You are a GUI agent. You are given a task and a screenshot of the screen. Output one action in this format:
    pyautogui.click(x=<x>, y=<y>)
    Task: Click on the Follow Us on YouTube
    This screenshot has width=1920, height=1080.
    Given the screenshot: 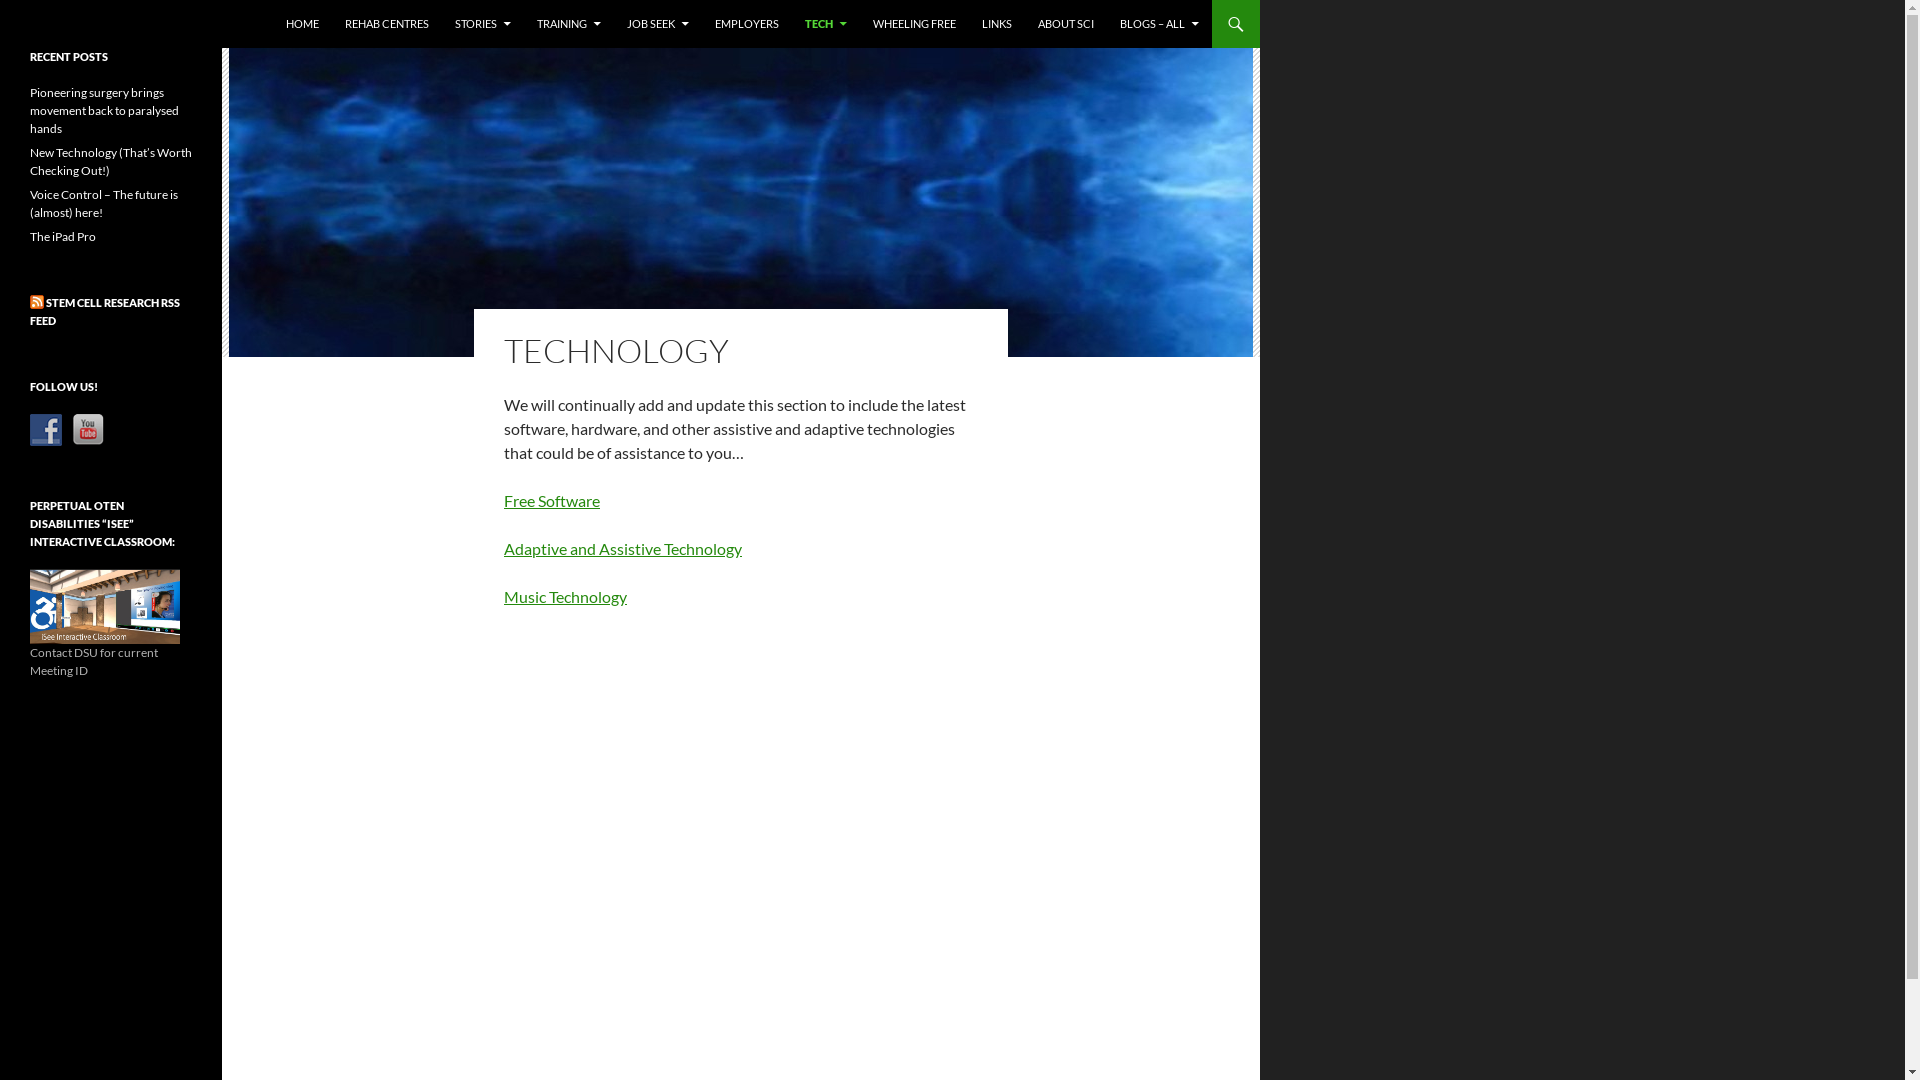 What is the action you would take?
    pyautogui.click(x=88, y=430)
    